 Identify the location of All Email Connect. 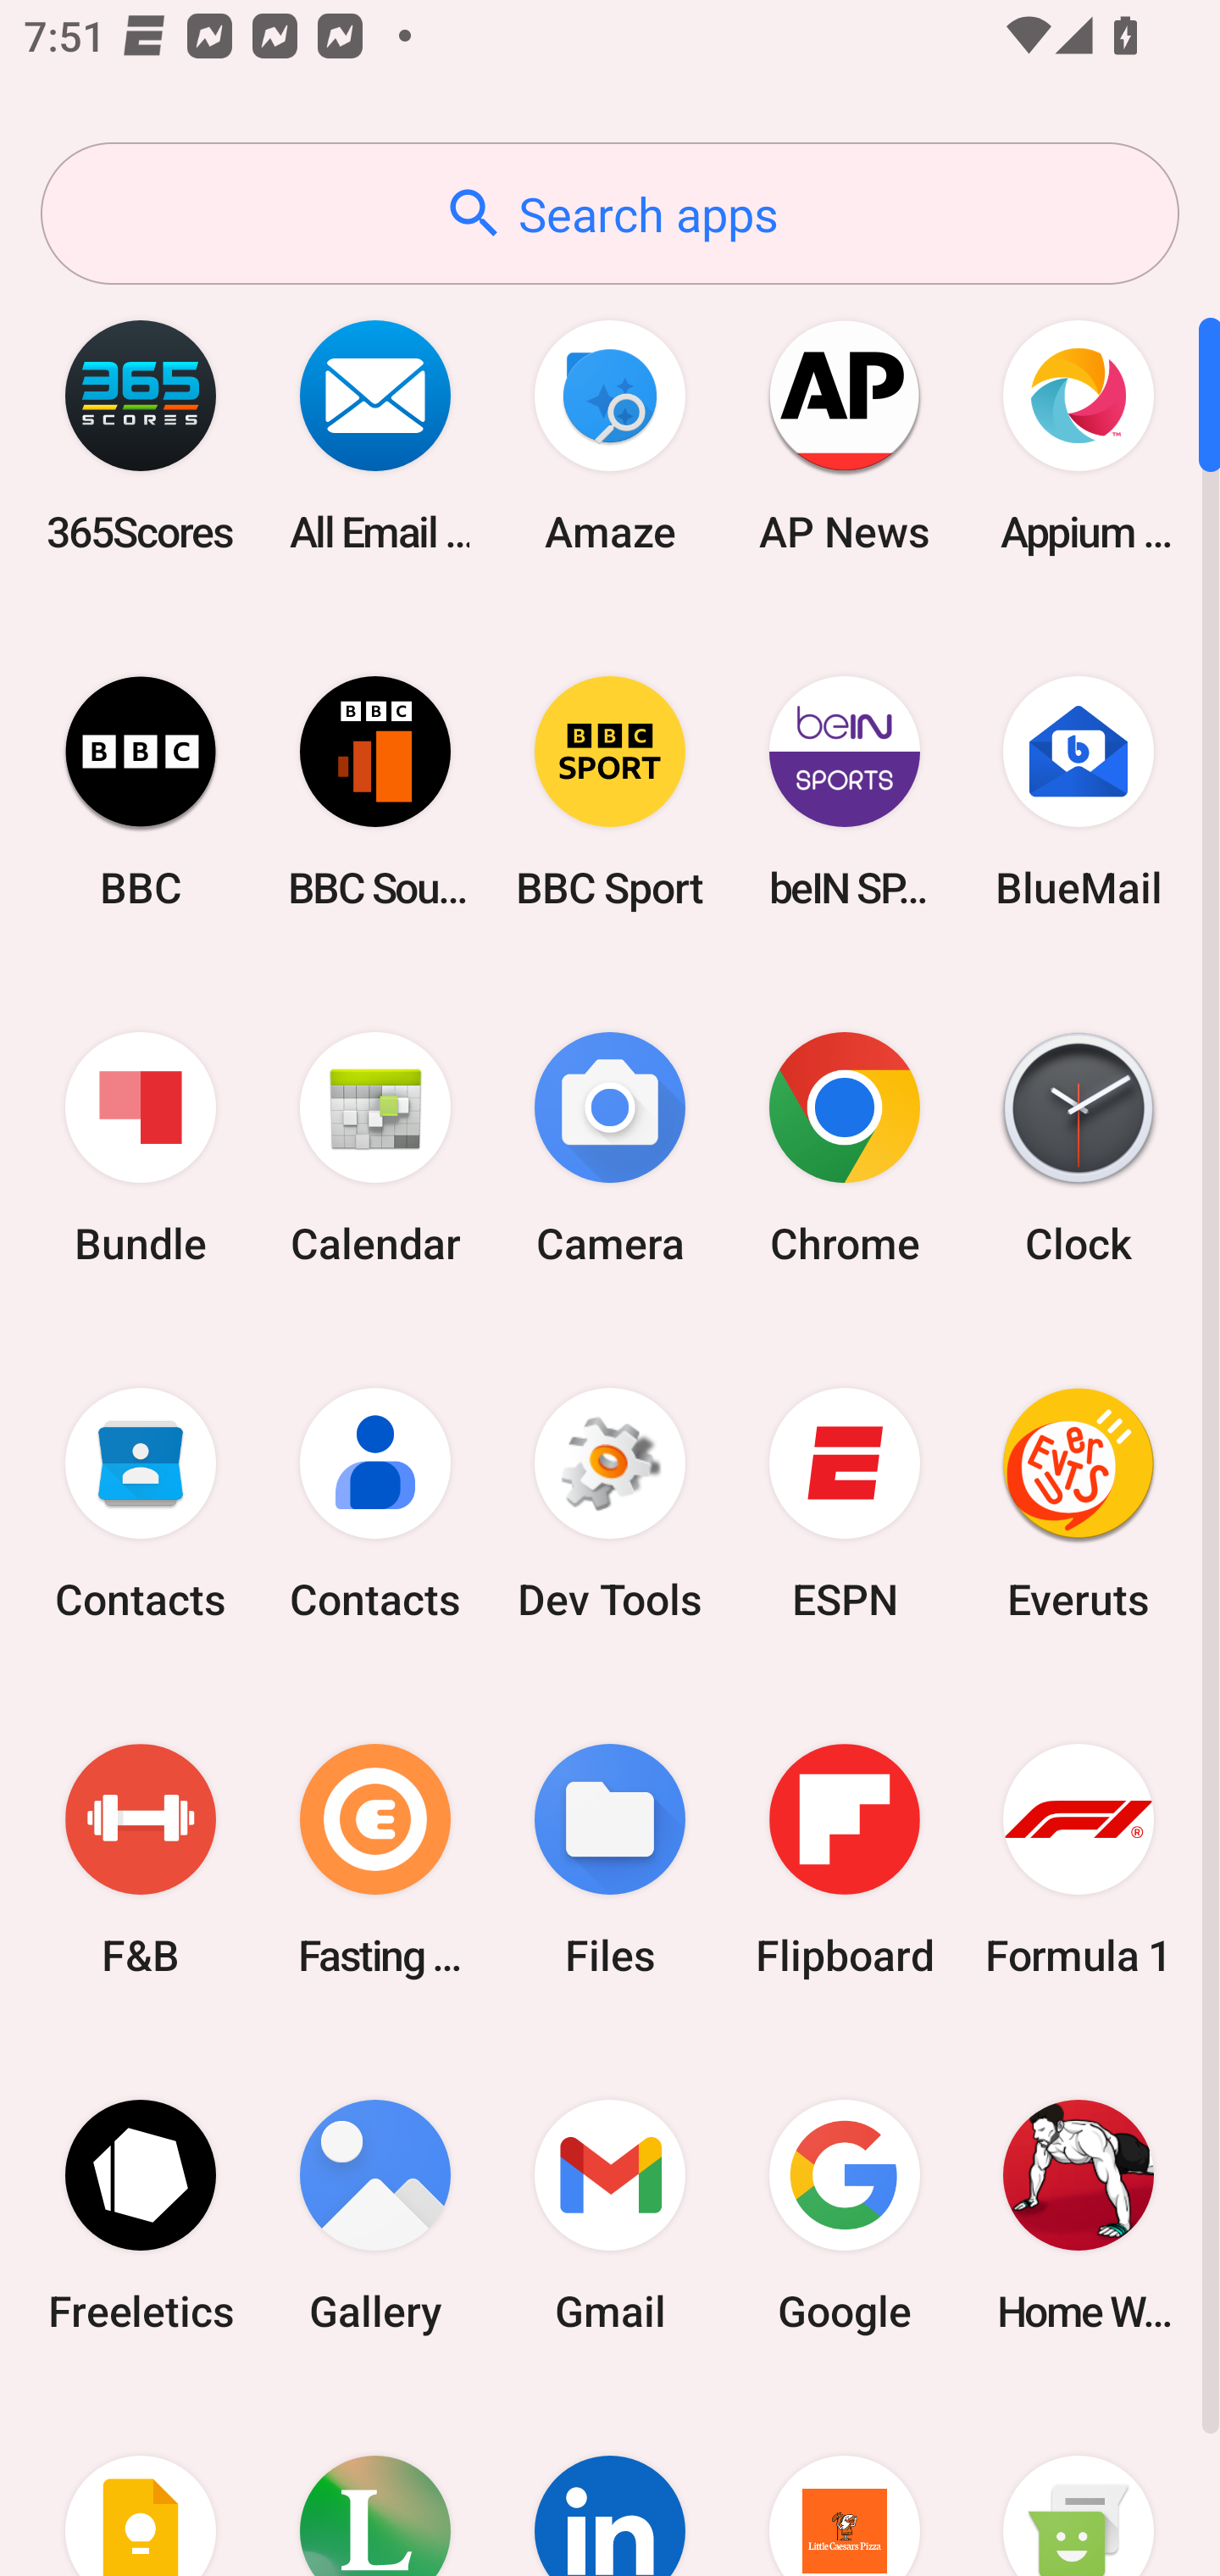
(375, 436).